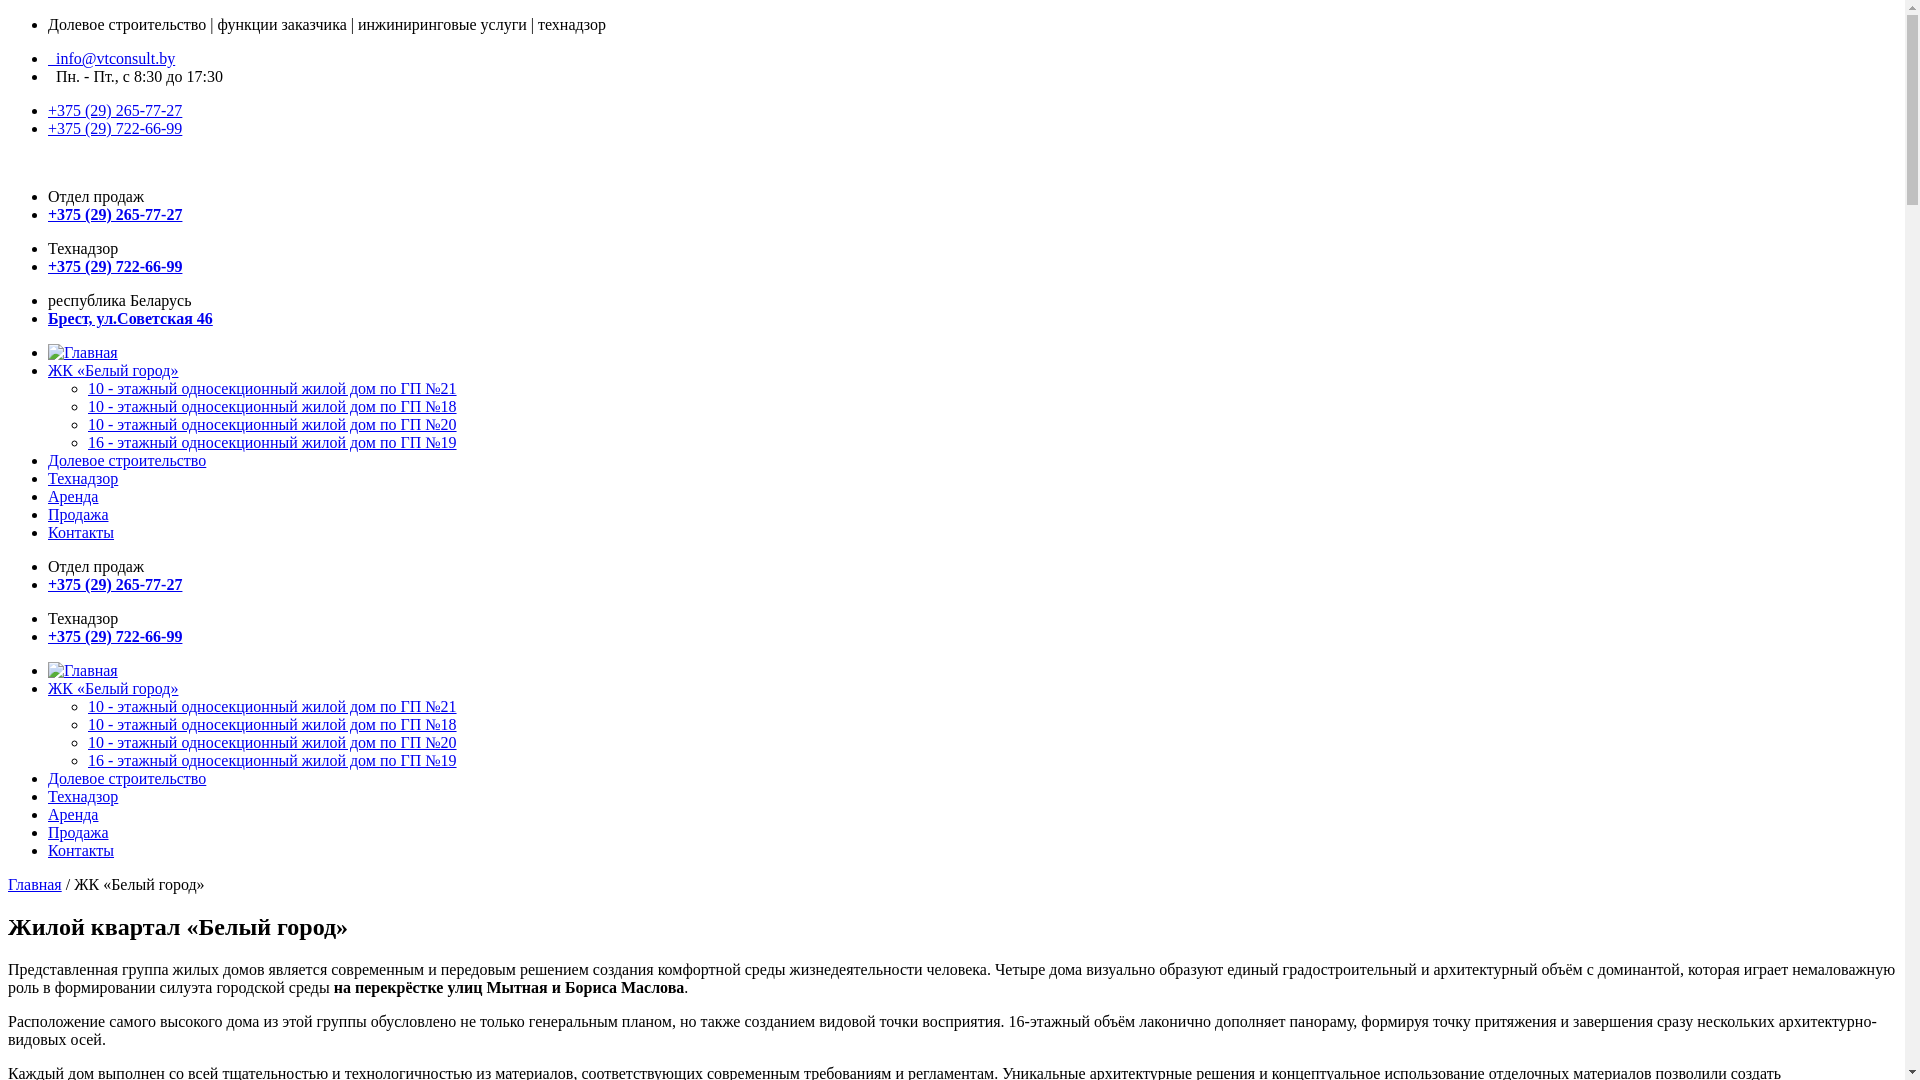 Image resolution: width=1920 pixels, height=1080 pixels. What do you see at coordinates (115, 110) in the screenshot?
I see `+375 (29) 265-77-27` at bounding box center [115, 110].